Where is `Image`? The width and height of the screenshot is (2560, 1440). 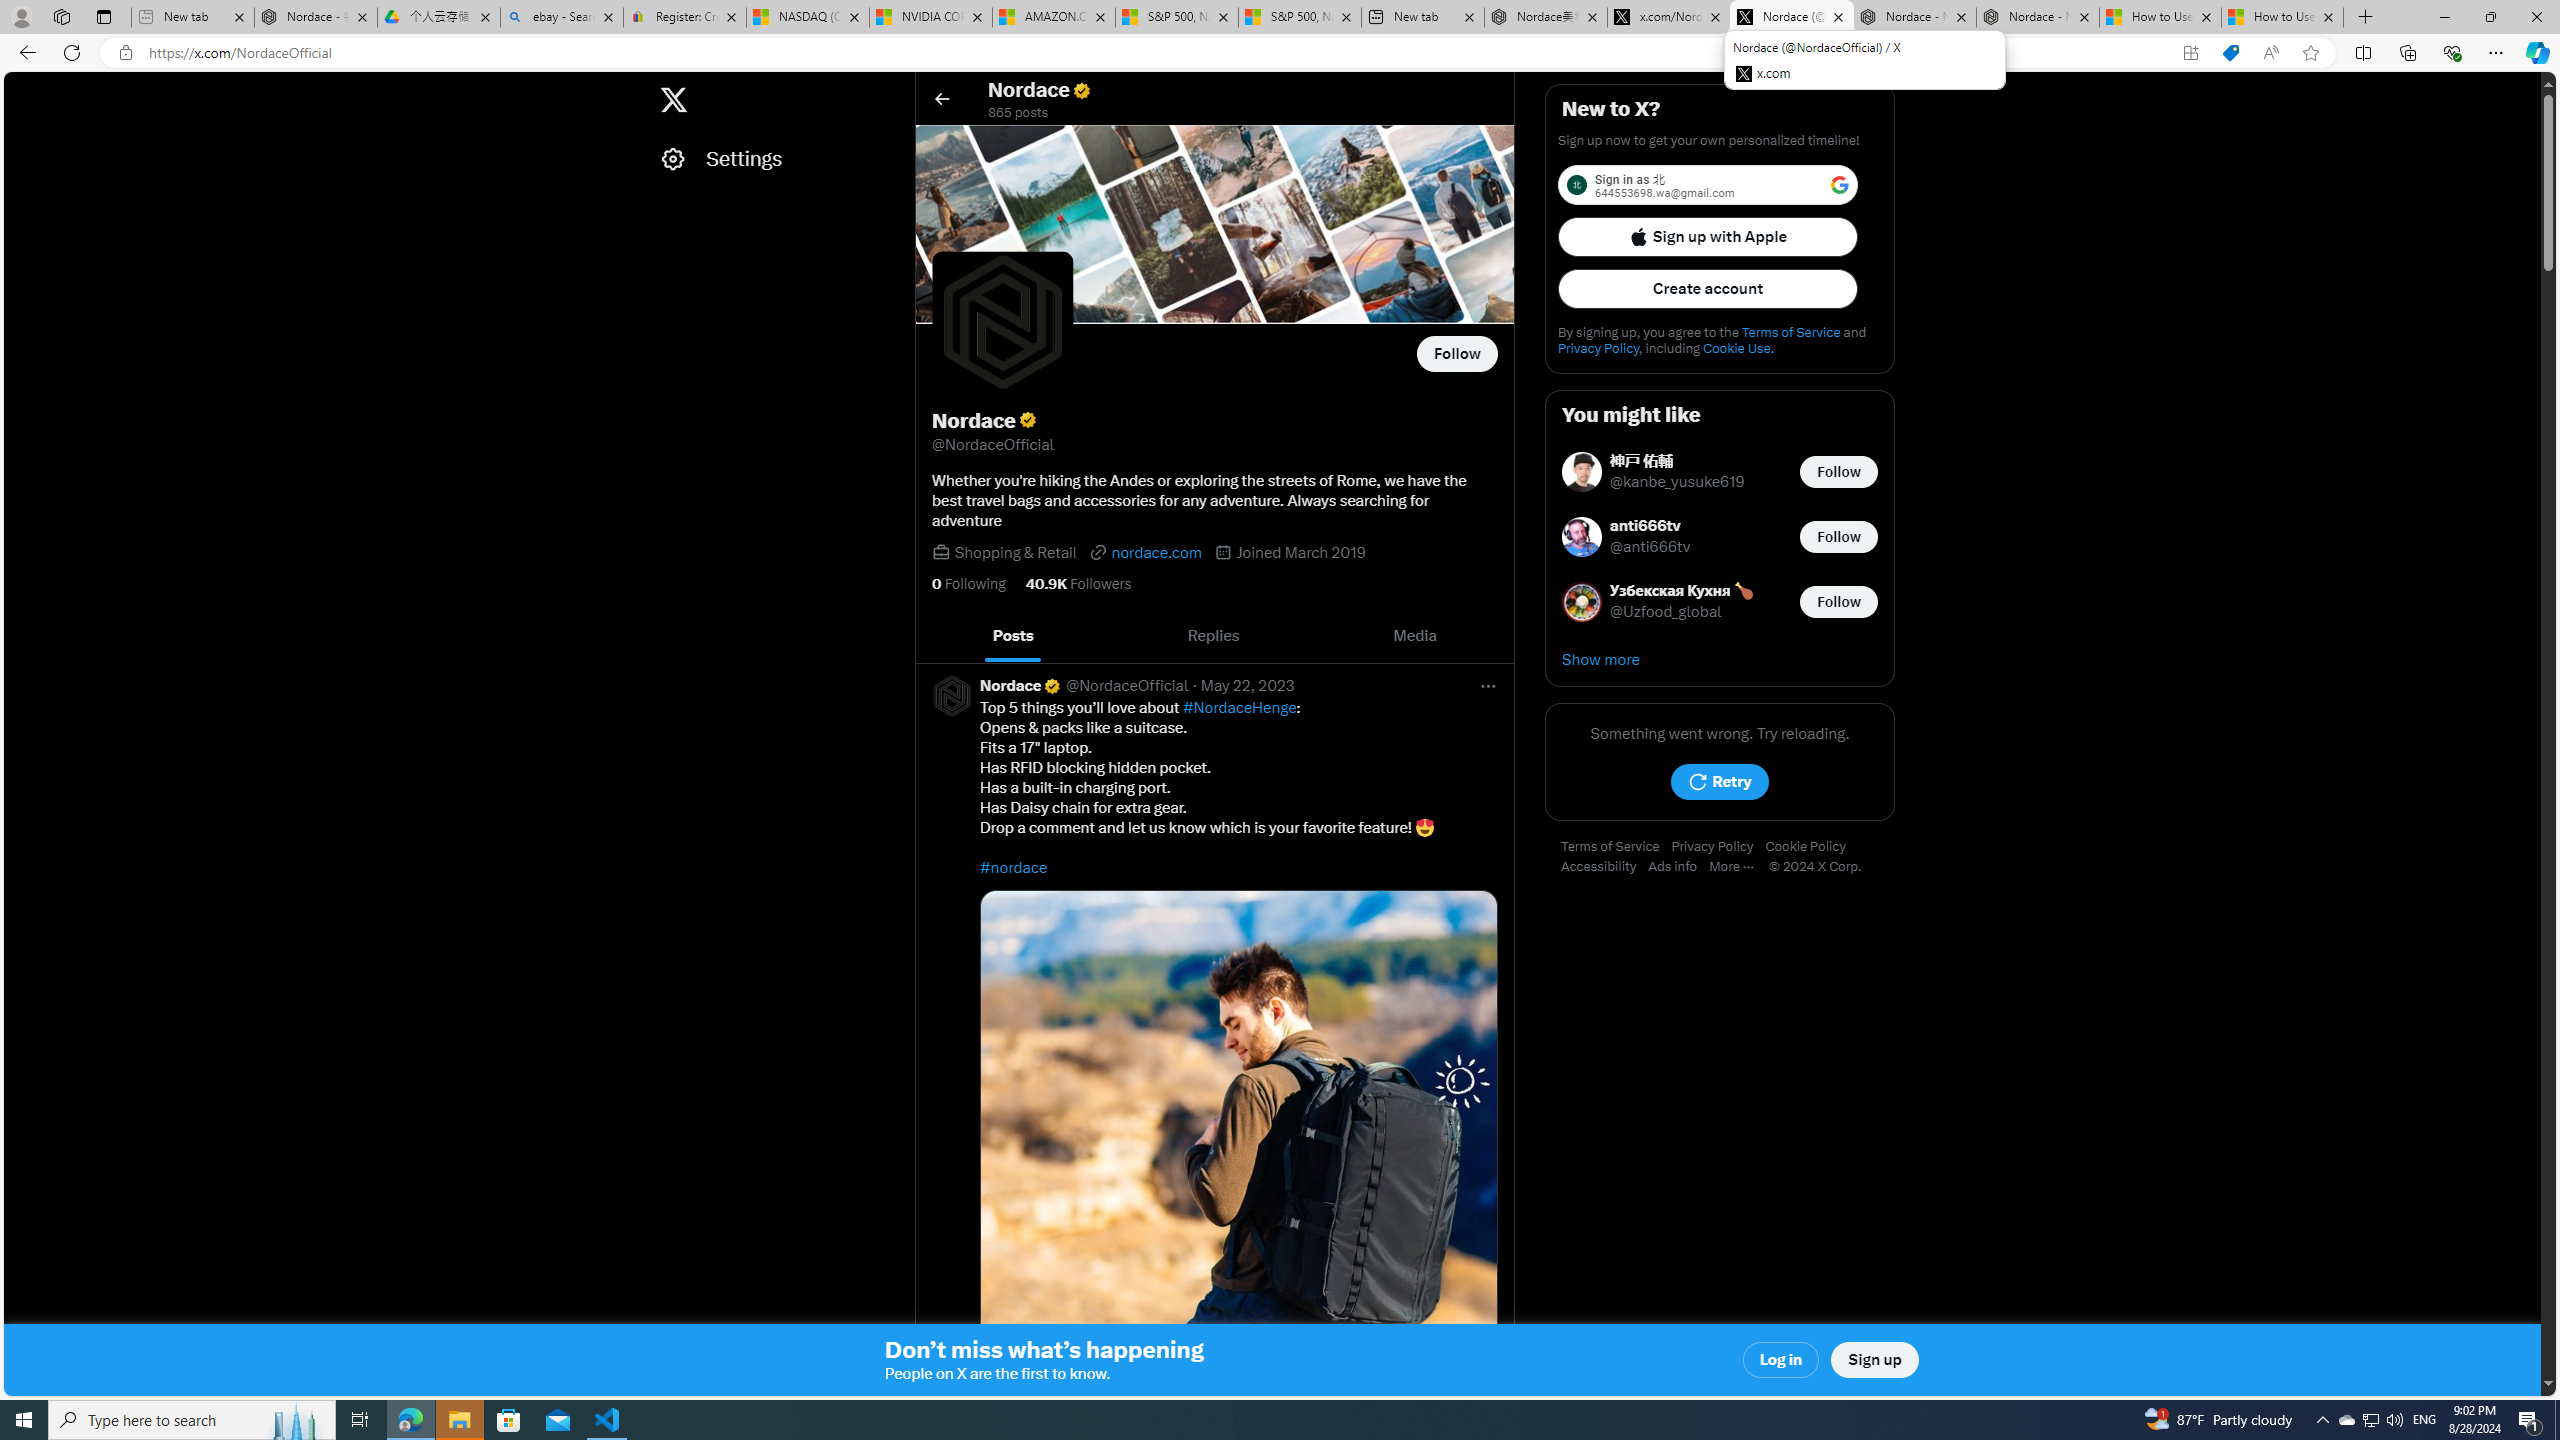 Image is located at coordinates (1238, 1148).